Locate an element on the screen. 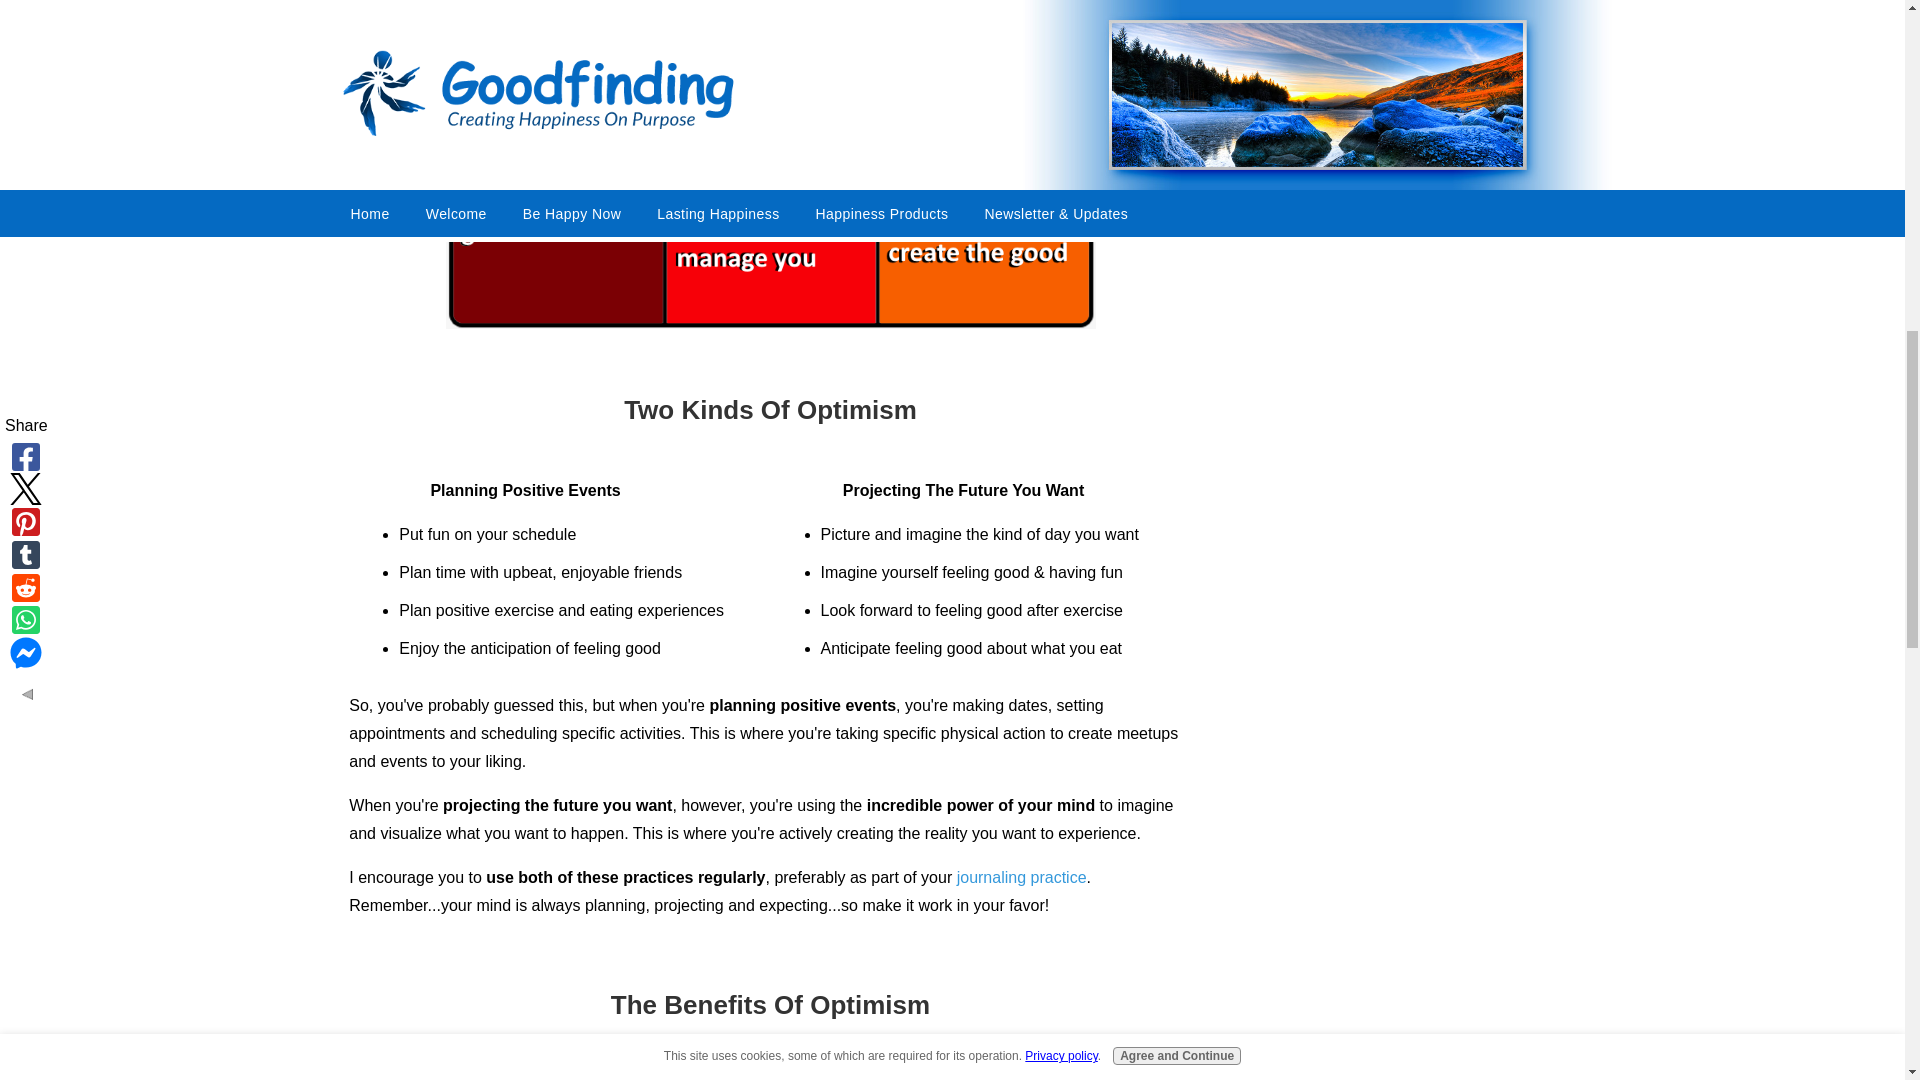 This screenshot has width=1920, height=1080. journaling practice is located at coordinates (1021, 877).